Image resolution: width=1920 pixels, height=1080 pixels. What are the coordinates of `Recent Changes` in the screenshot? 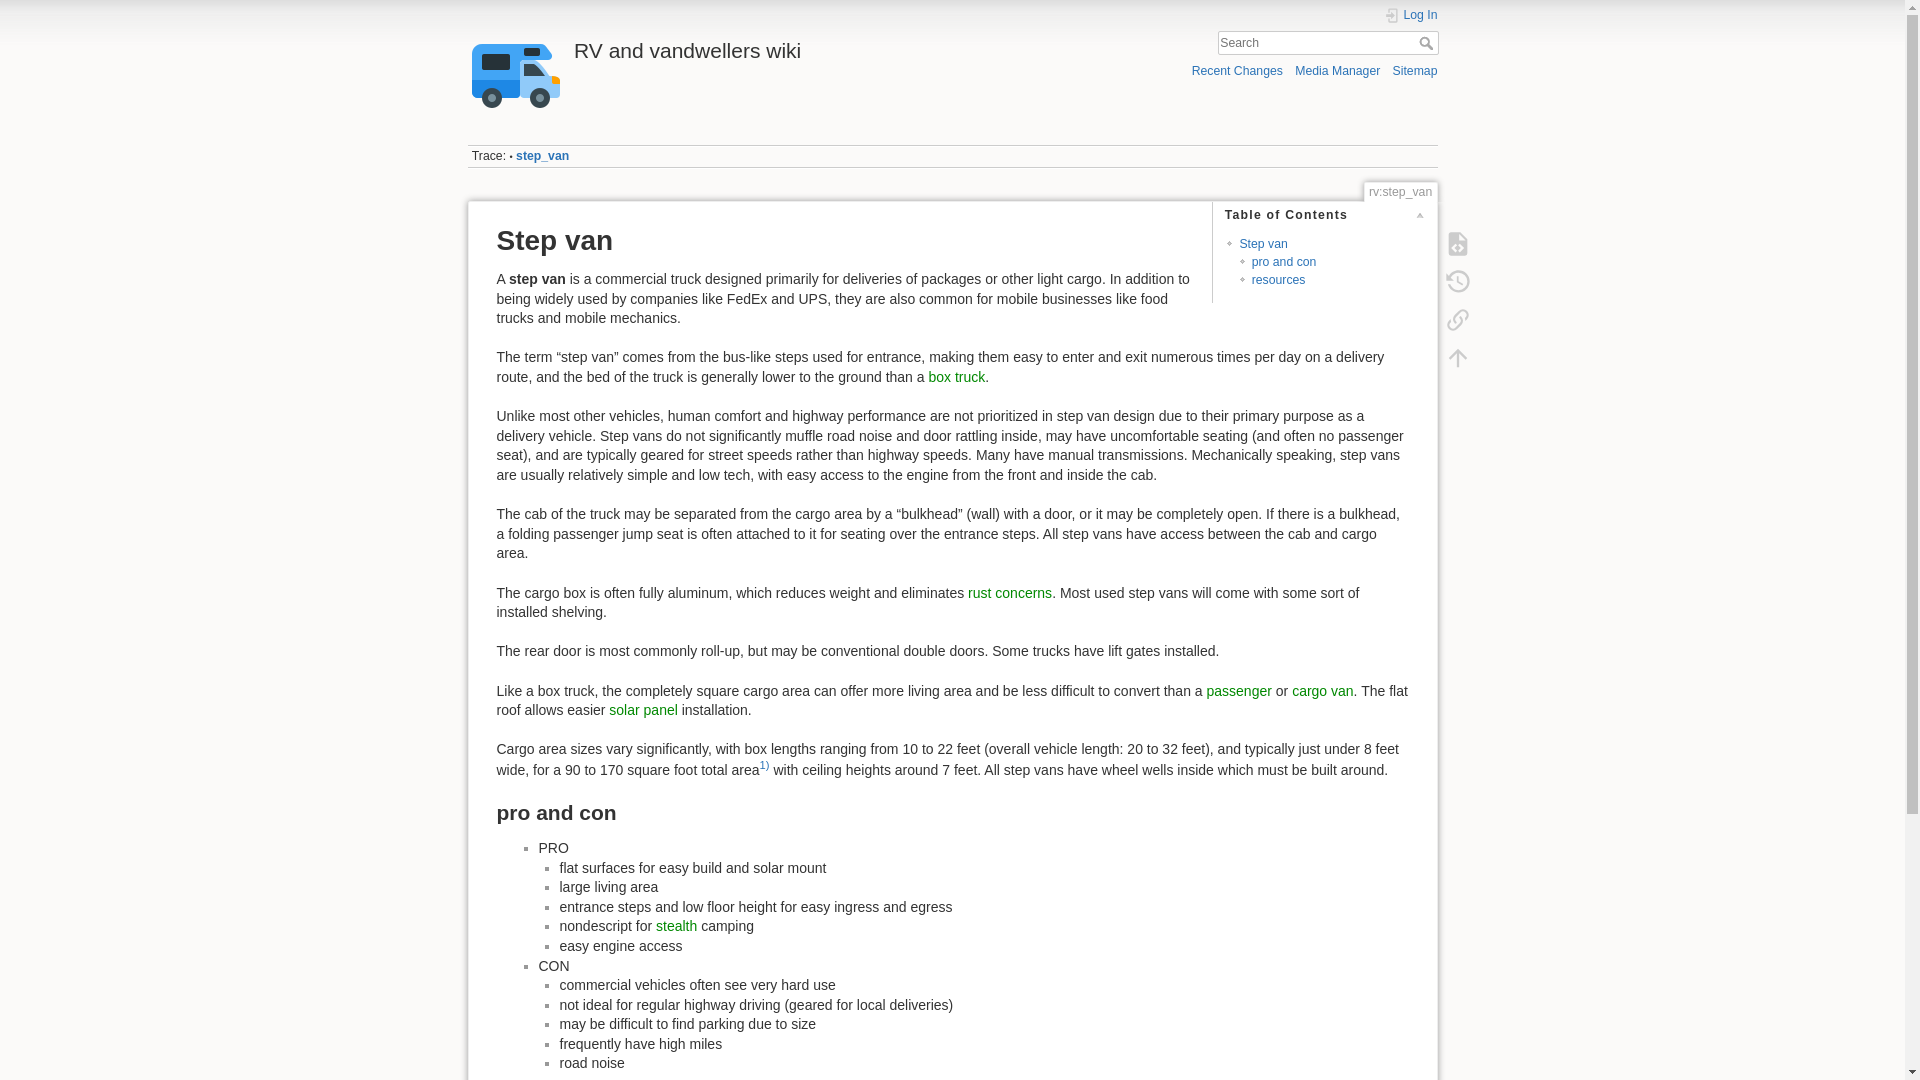 It's located at (1237, 70).